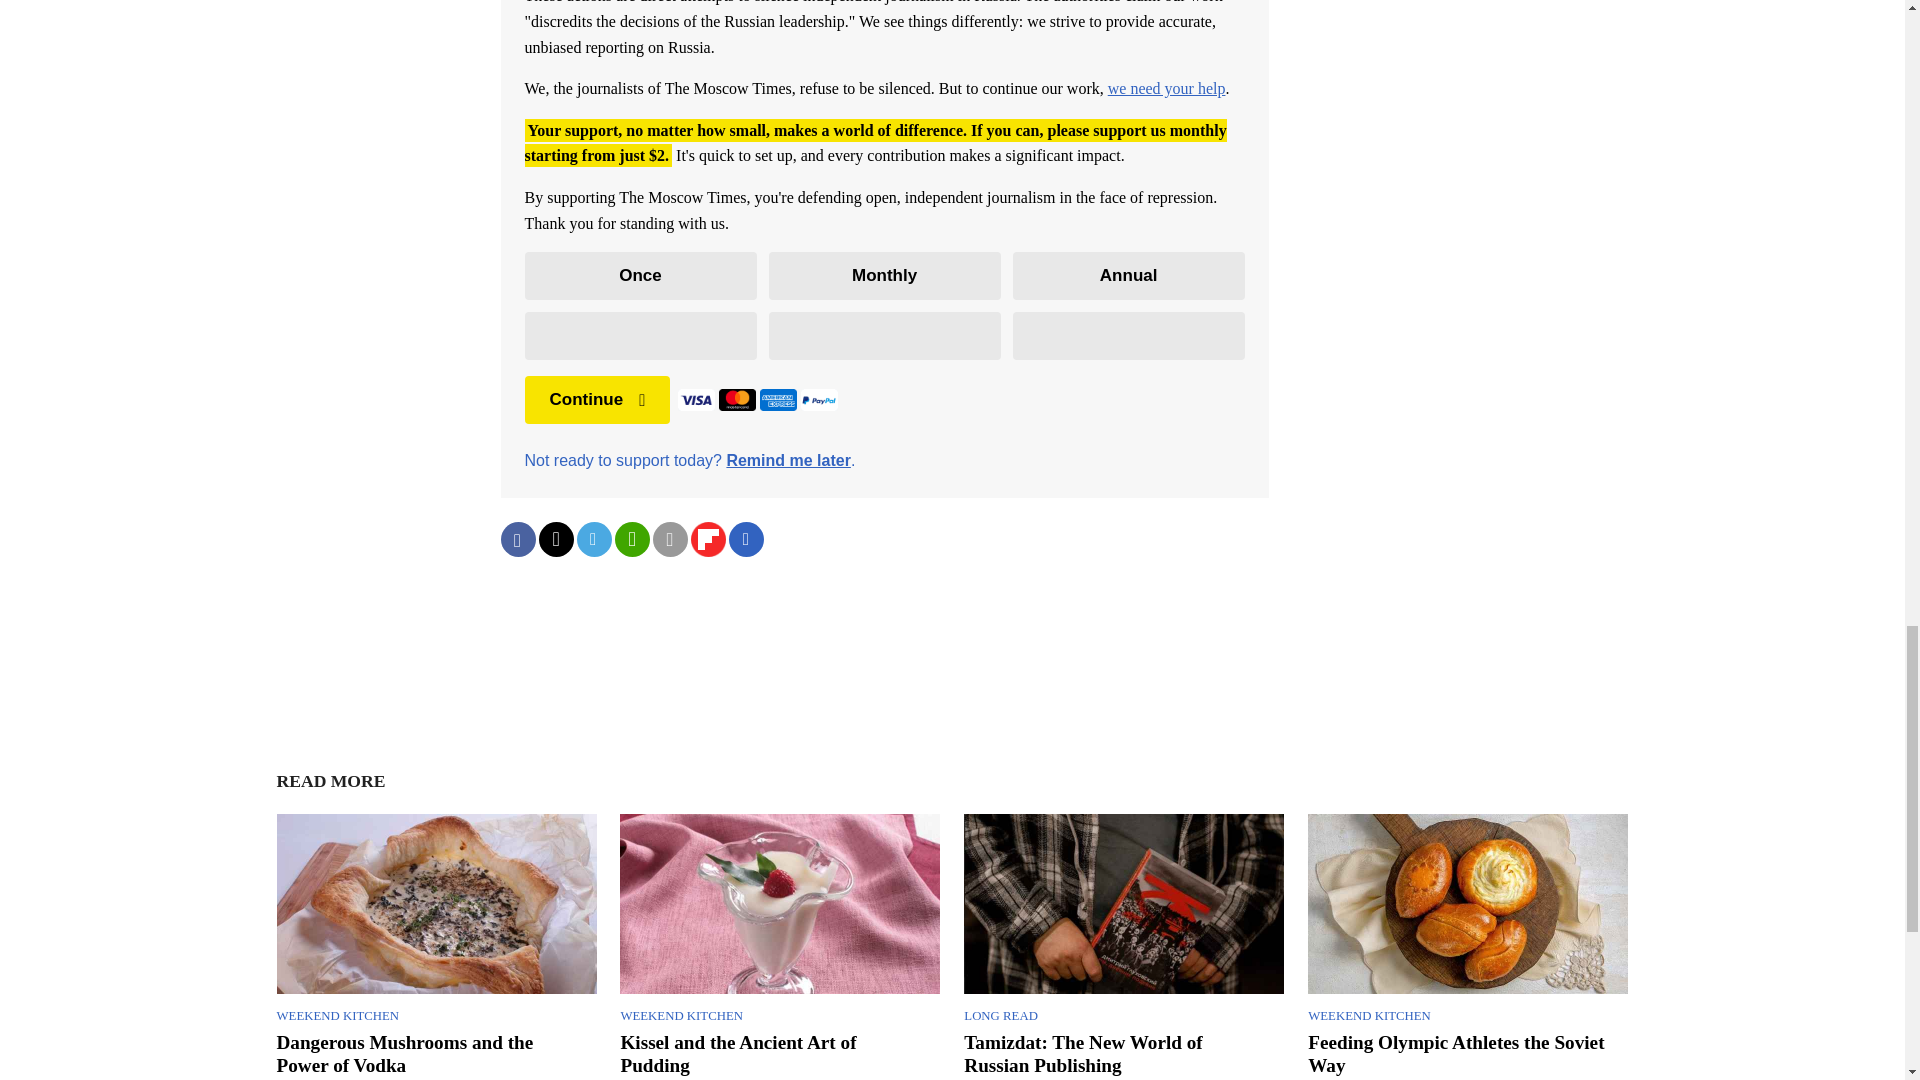 This screenshot has width=1920, height=1080. I want to click on Share on Flipboard, so click(707, 539).